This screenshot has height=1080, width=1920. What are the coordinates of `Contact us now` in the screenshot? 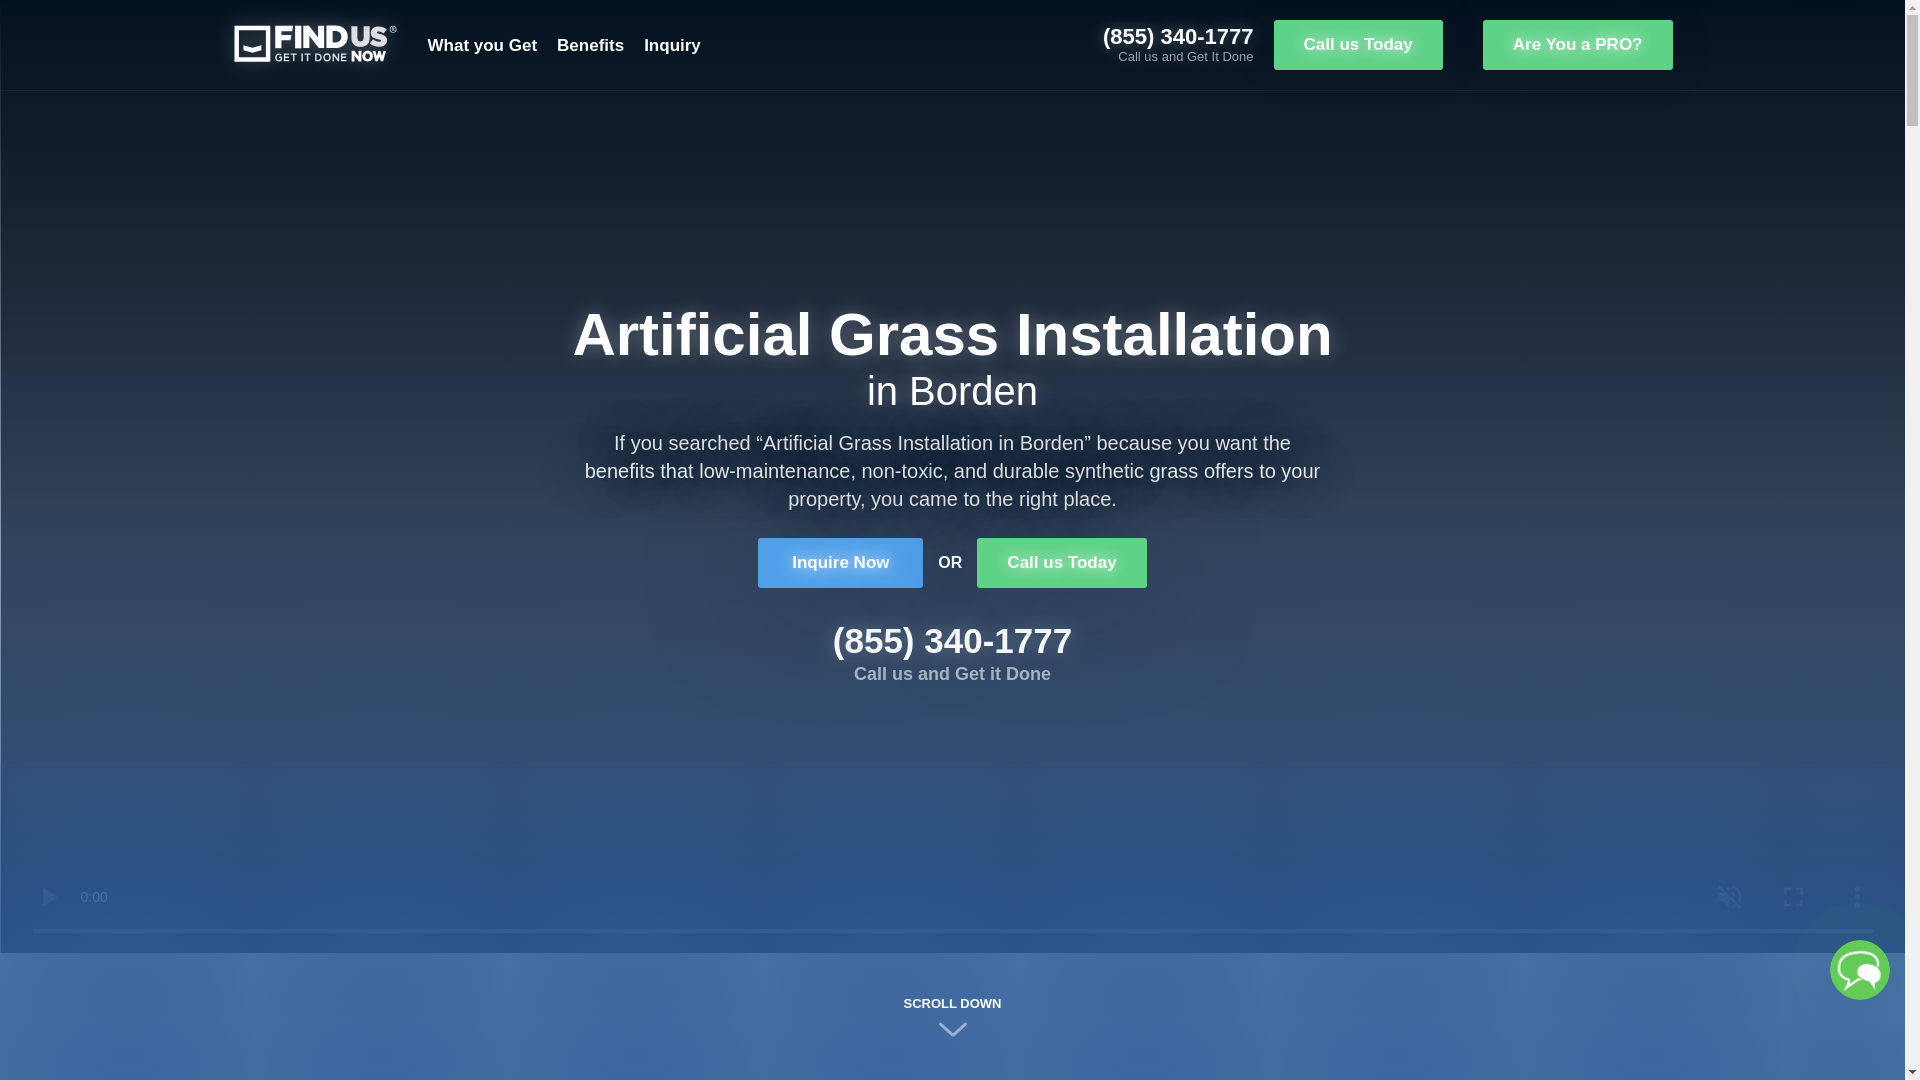 It's located at (672, 45).